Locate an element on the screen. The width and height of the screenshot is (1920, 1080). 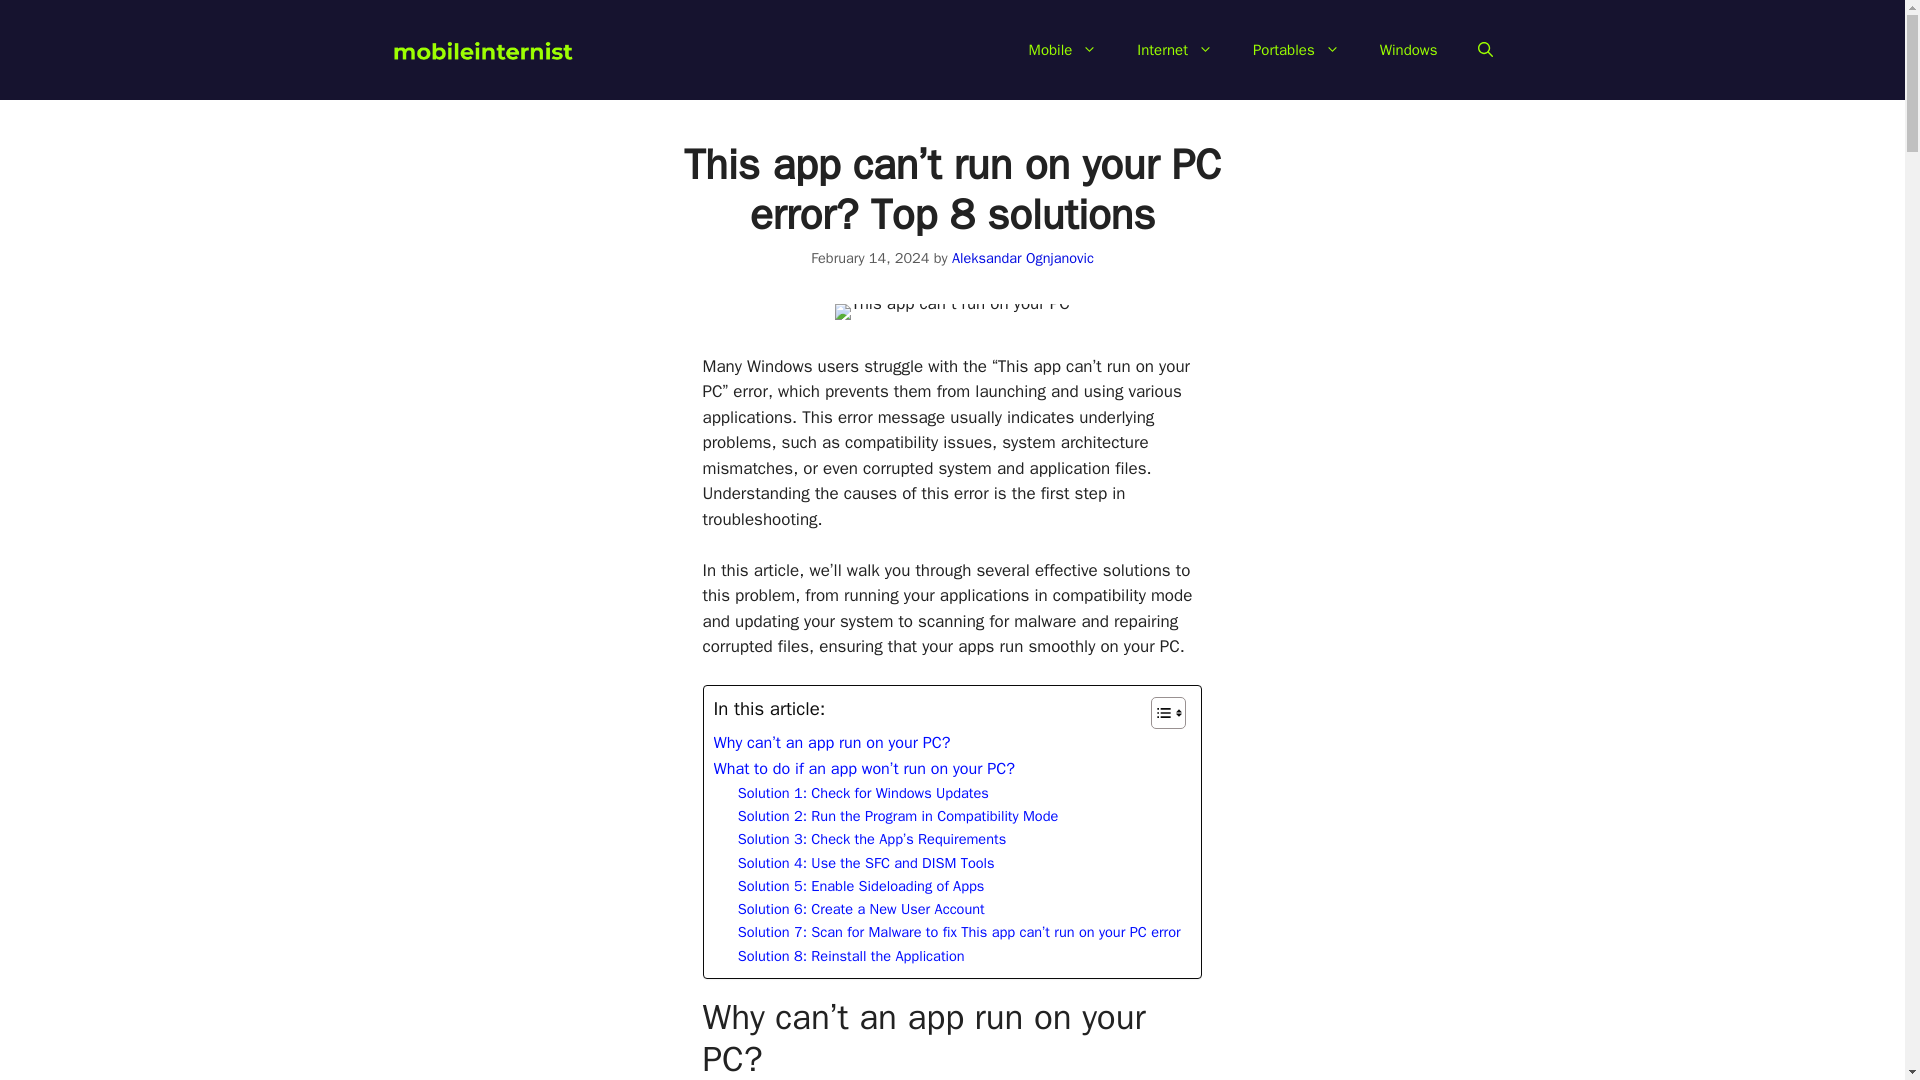
Solution 8: Reinstall the Application is located at coordinates (851, 956).